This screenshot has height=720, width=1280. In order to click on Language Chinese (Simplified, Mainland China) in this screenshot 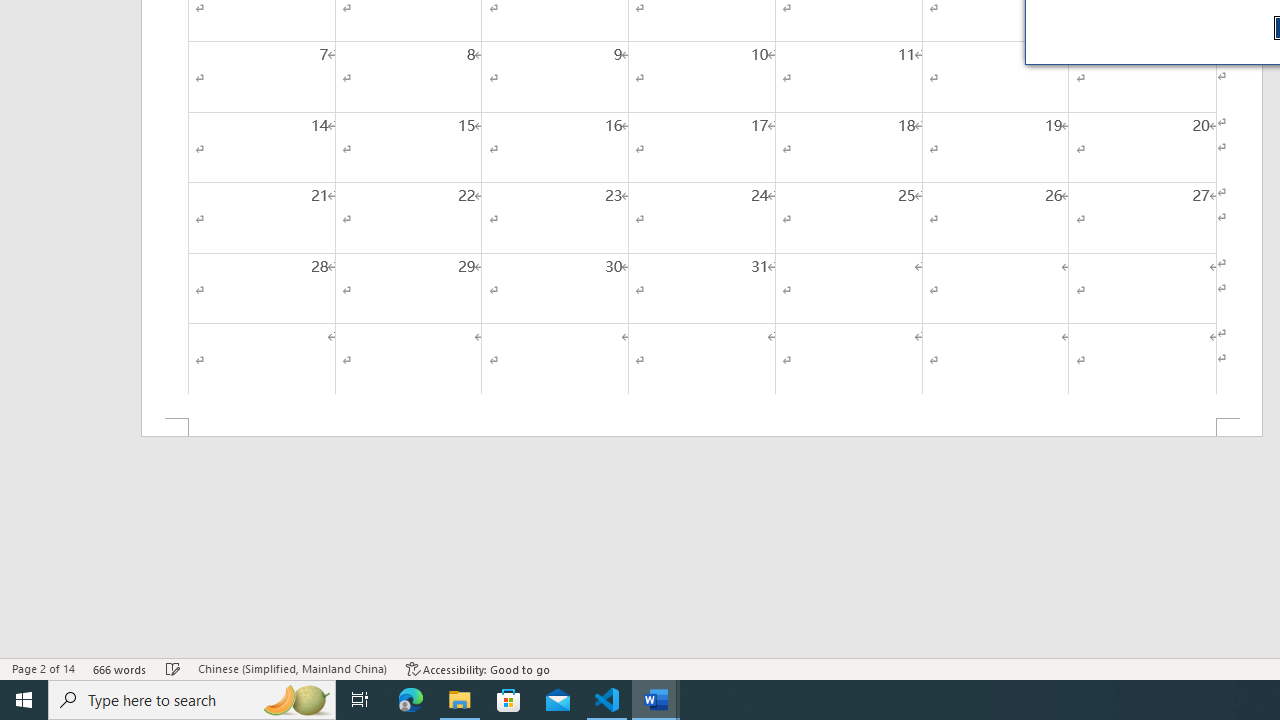, I will do `click(292, 668)`.